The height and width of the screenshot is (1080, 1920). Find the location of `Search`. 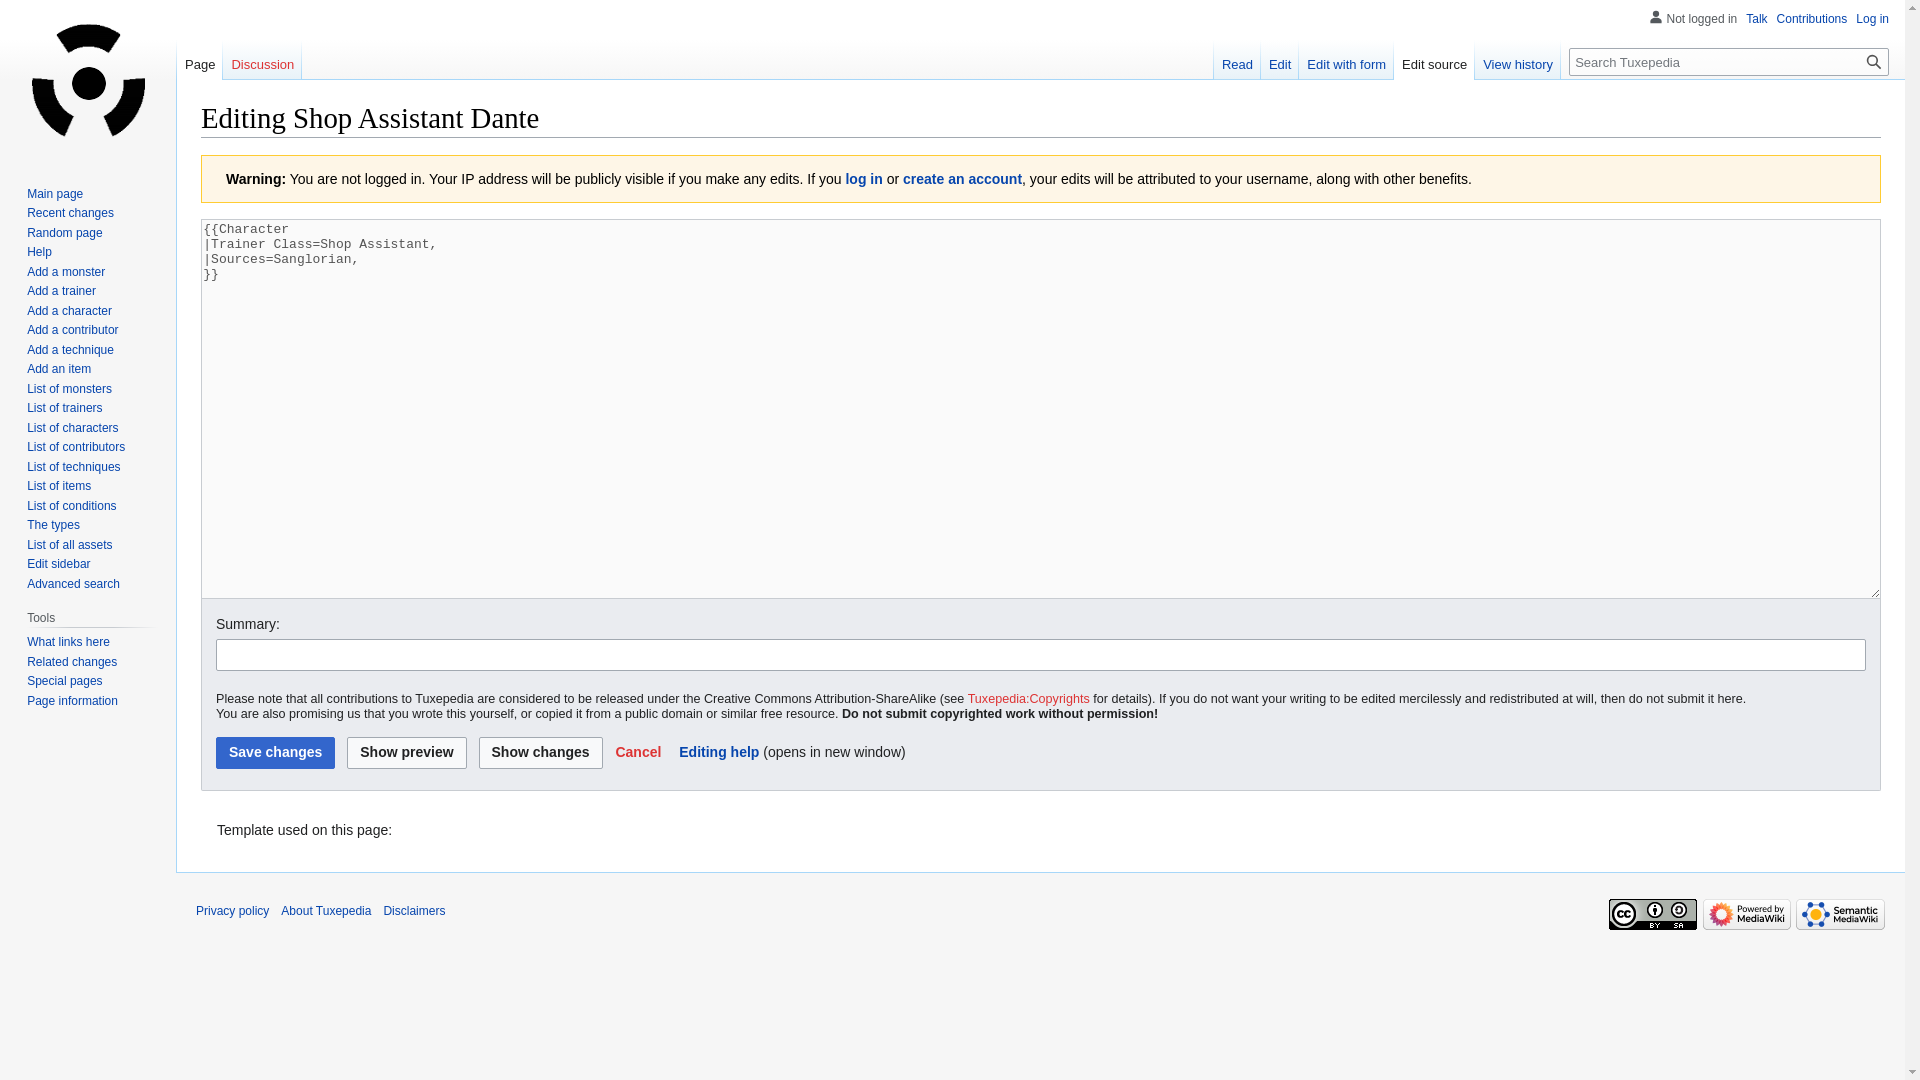

Search is located at coordinates (1874, 61).